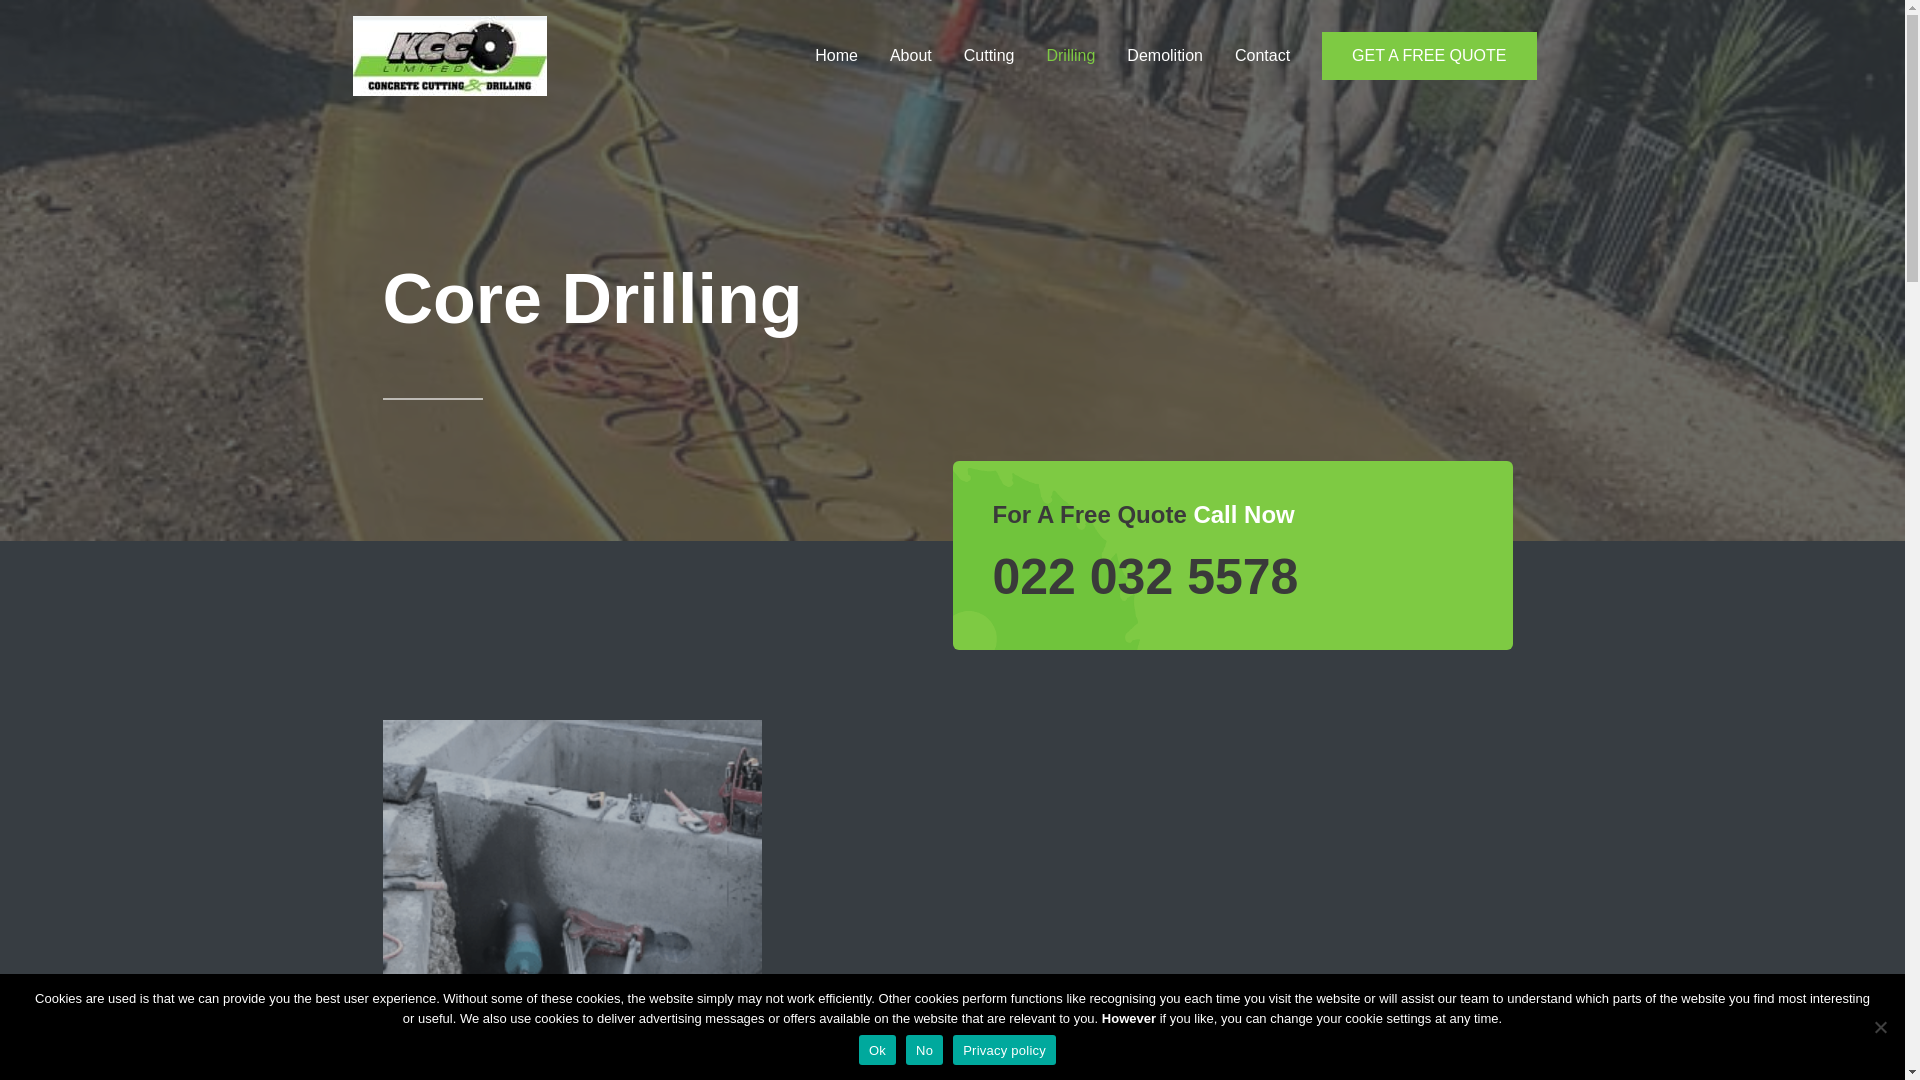 The image size is (1920, 1080). Describe the element at coordinates (1165, 55) in the screenshot. I see `Demolition` at that location.